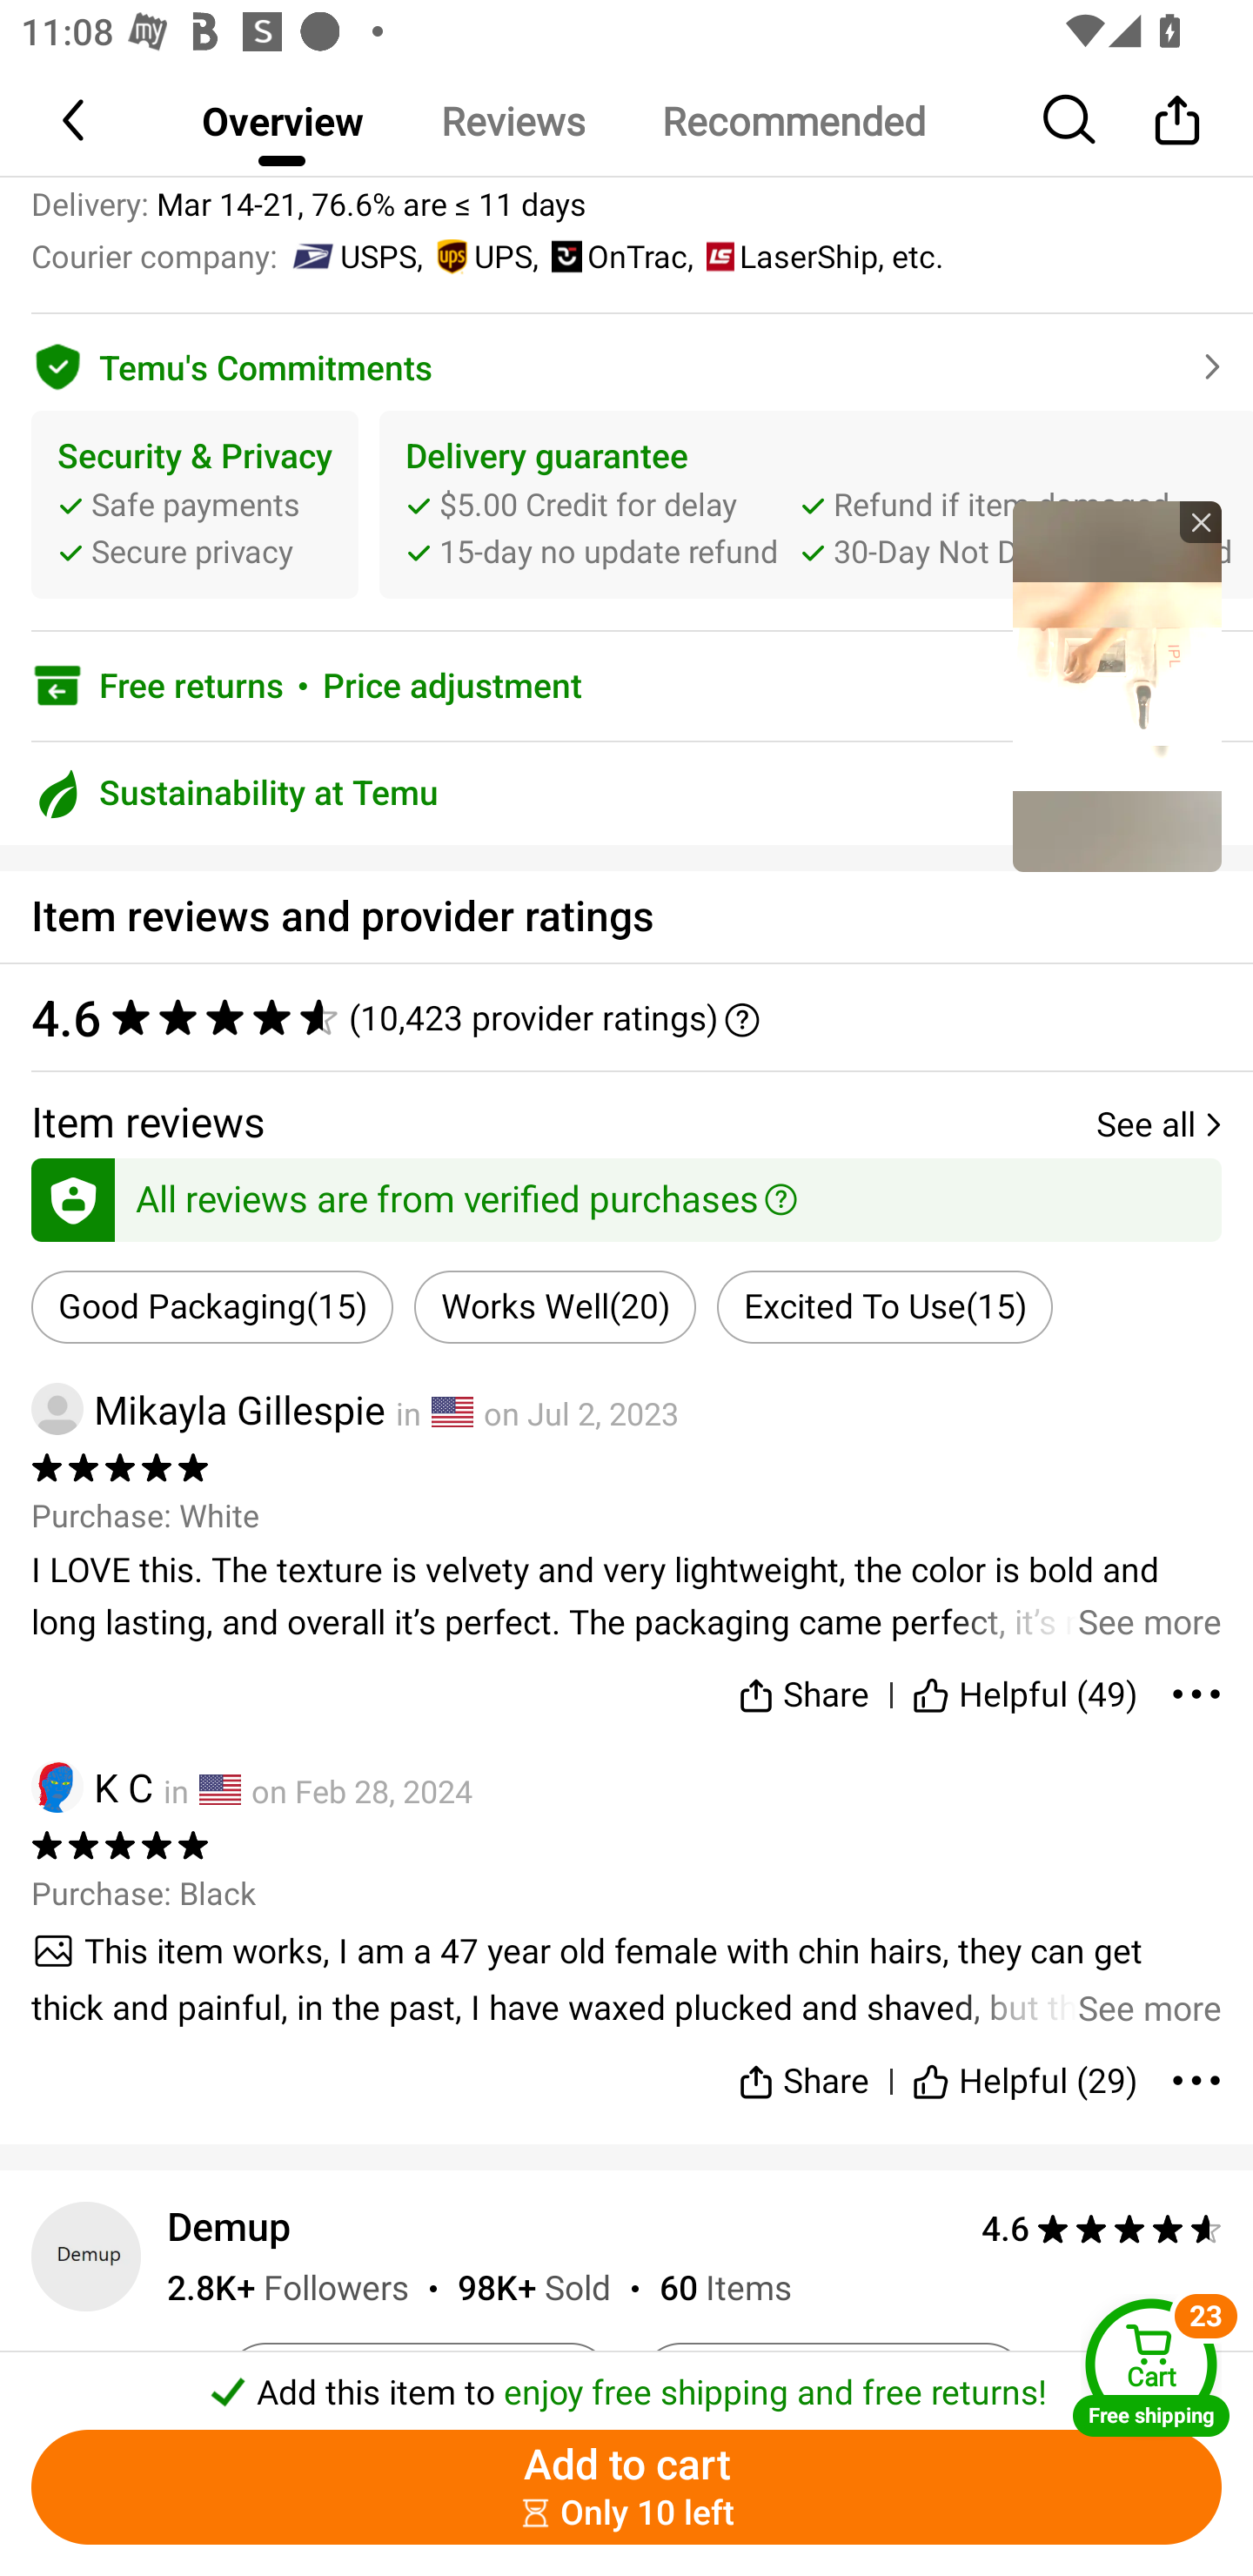  Describe the element at coordinates (1025, 2068) in the screenshot. I see `  Helpful (29)` at that location.